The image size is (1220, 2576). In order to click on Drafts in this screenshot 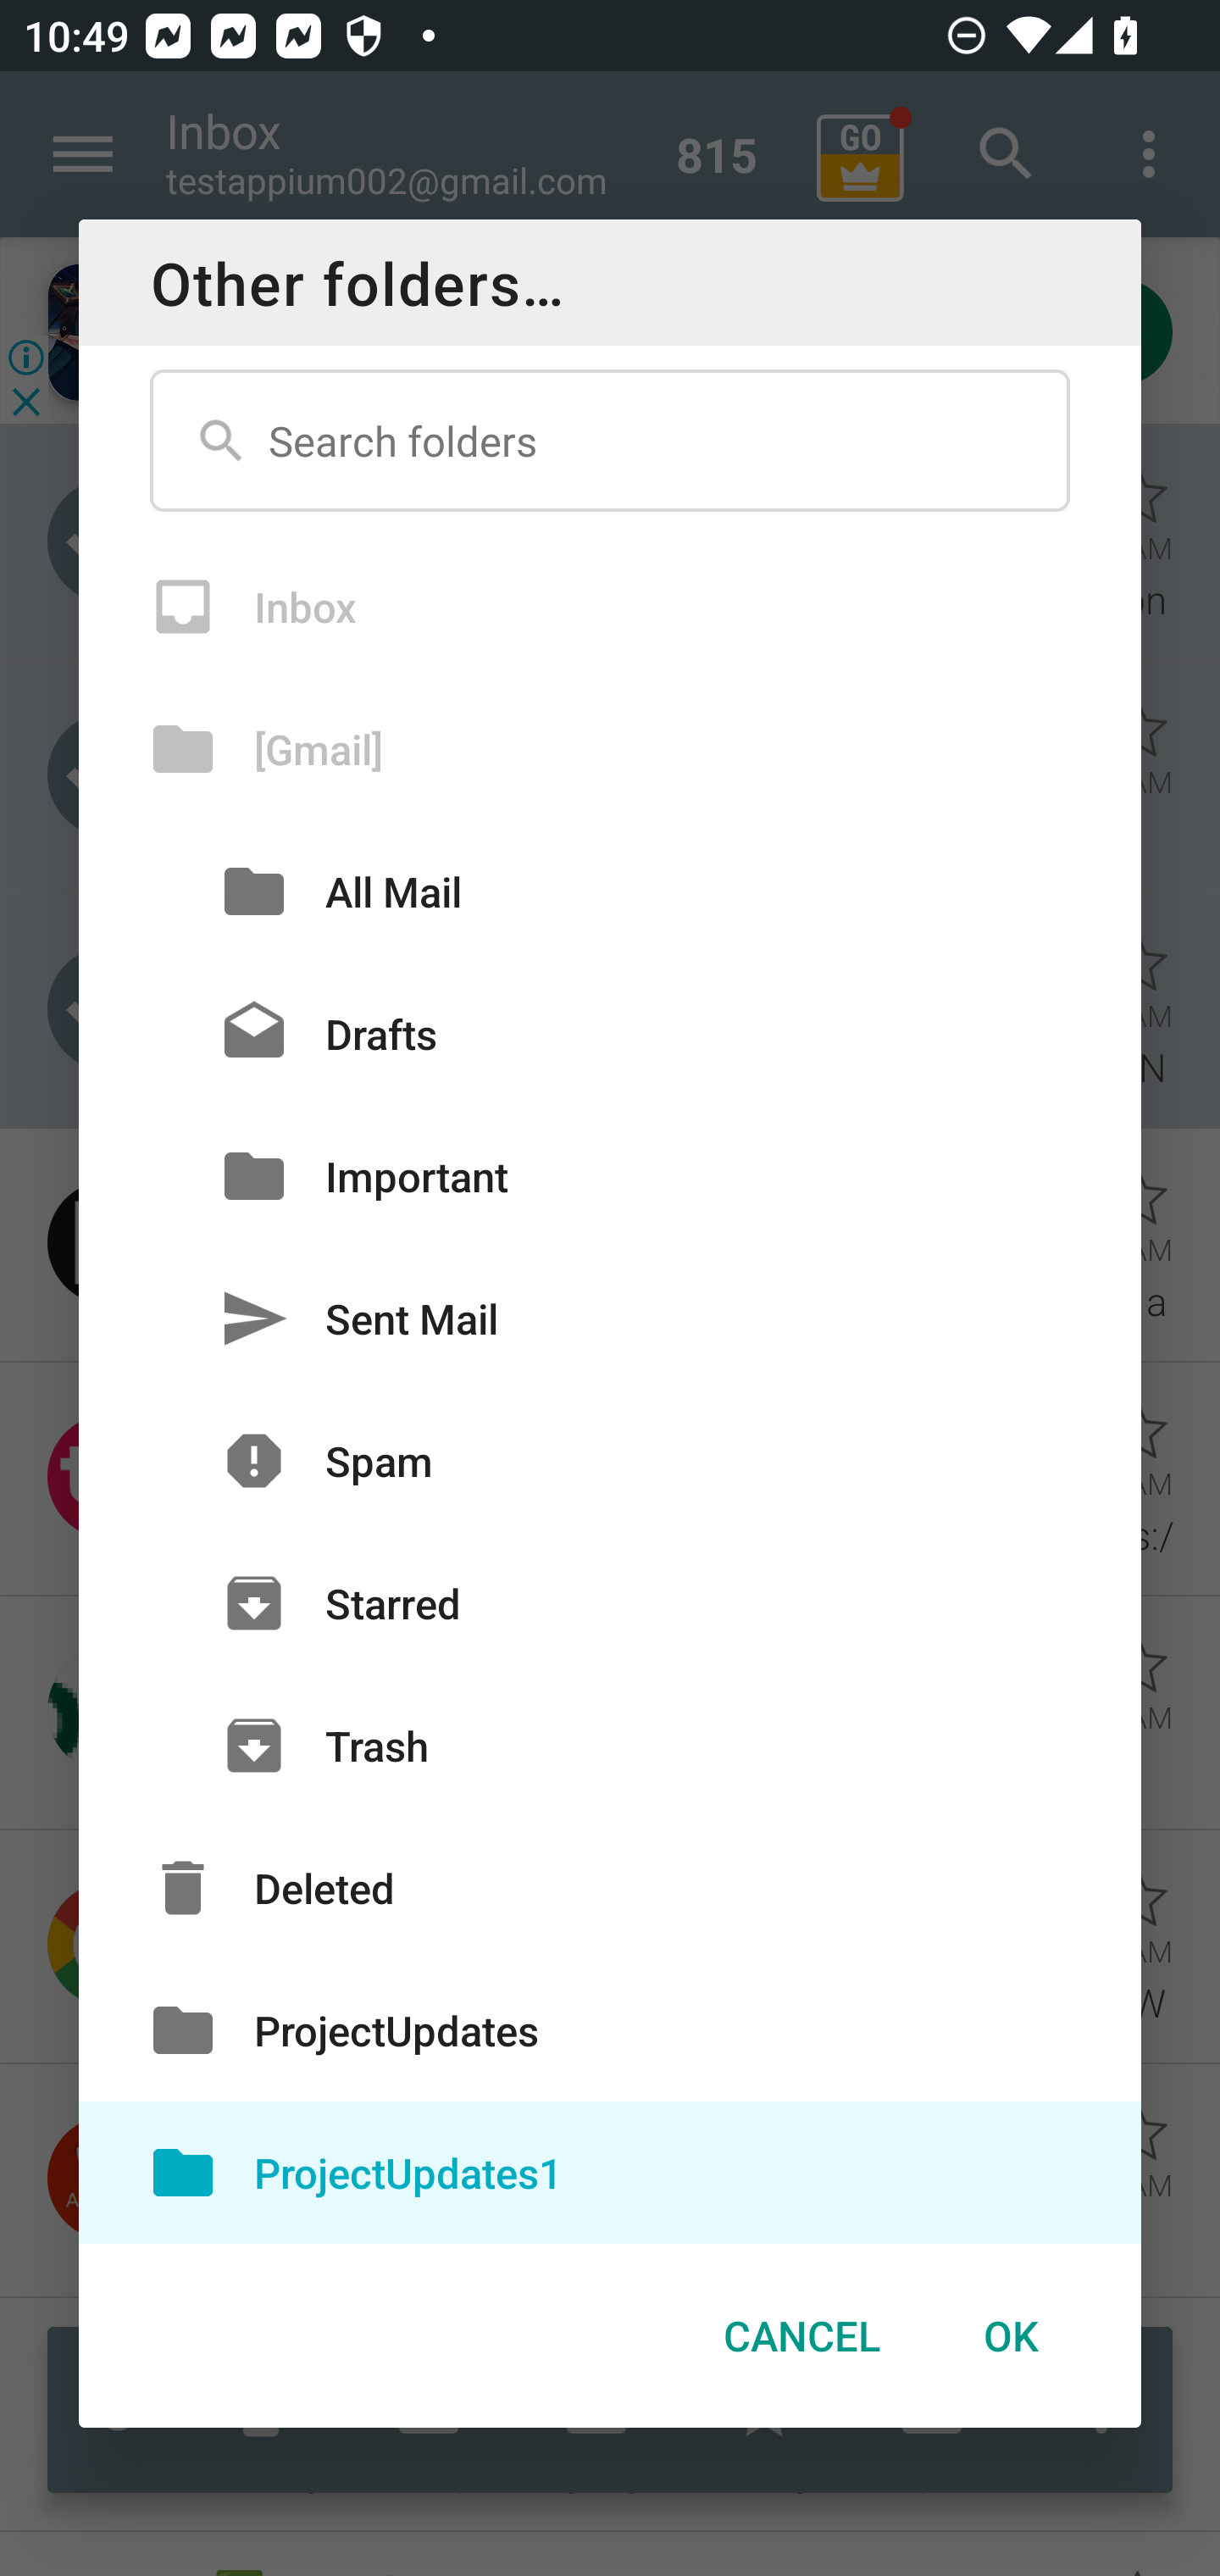, I will do `click(610, 1034)`.